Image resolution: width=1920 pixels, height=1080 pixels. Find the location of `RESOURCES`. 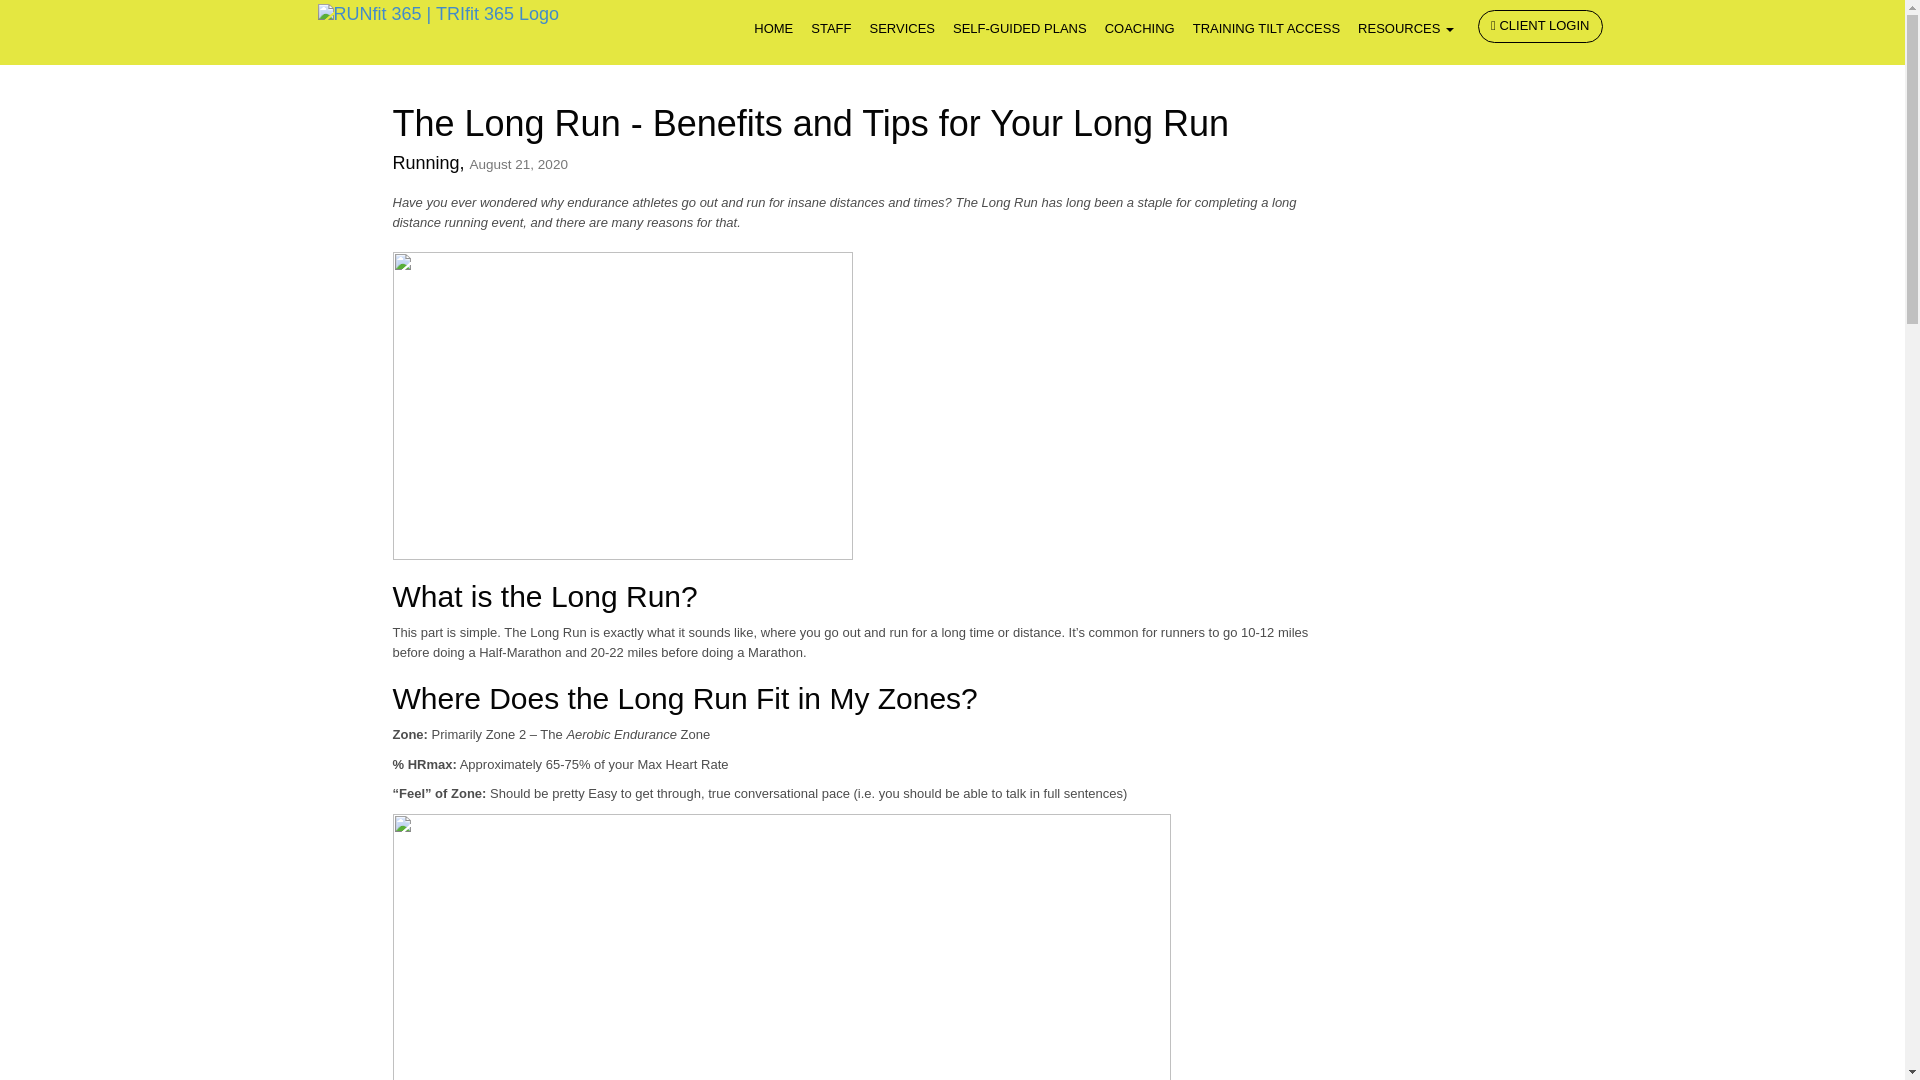

RESOURCES is located at coordinates (1406, 29).